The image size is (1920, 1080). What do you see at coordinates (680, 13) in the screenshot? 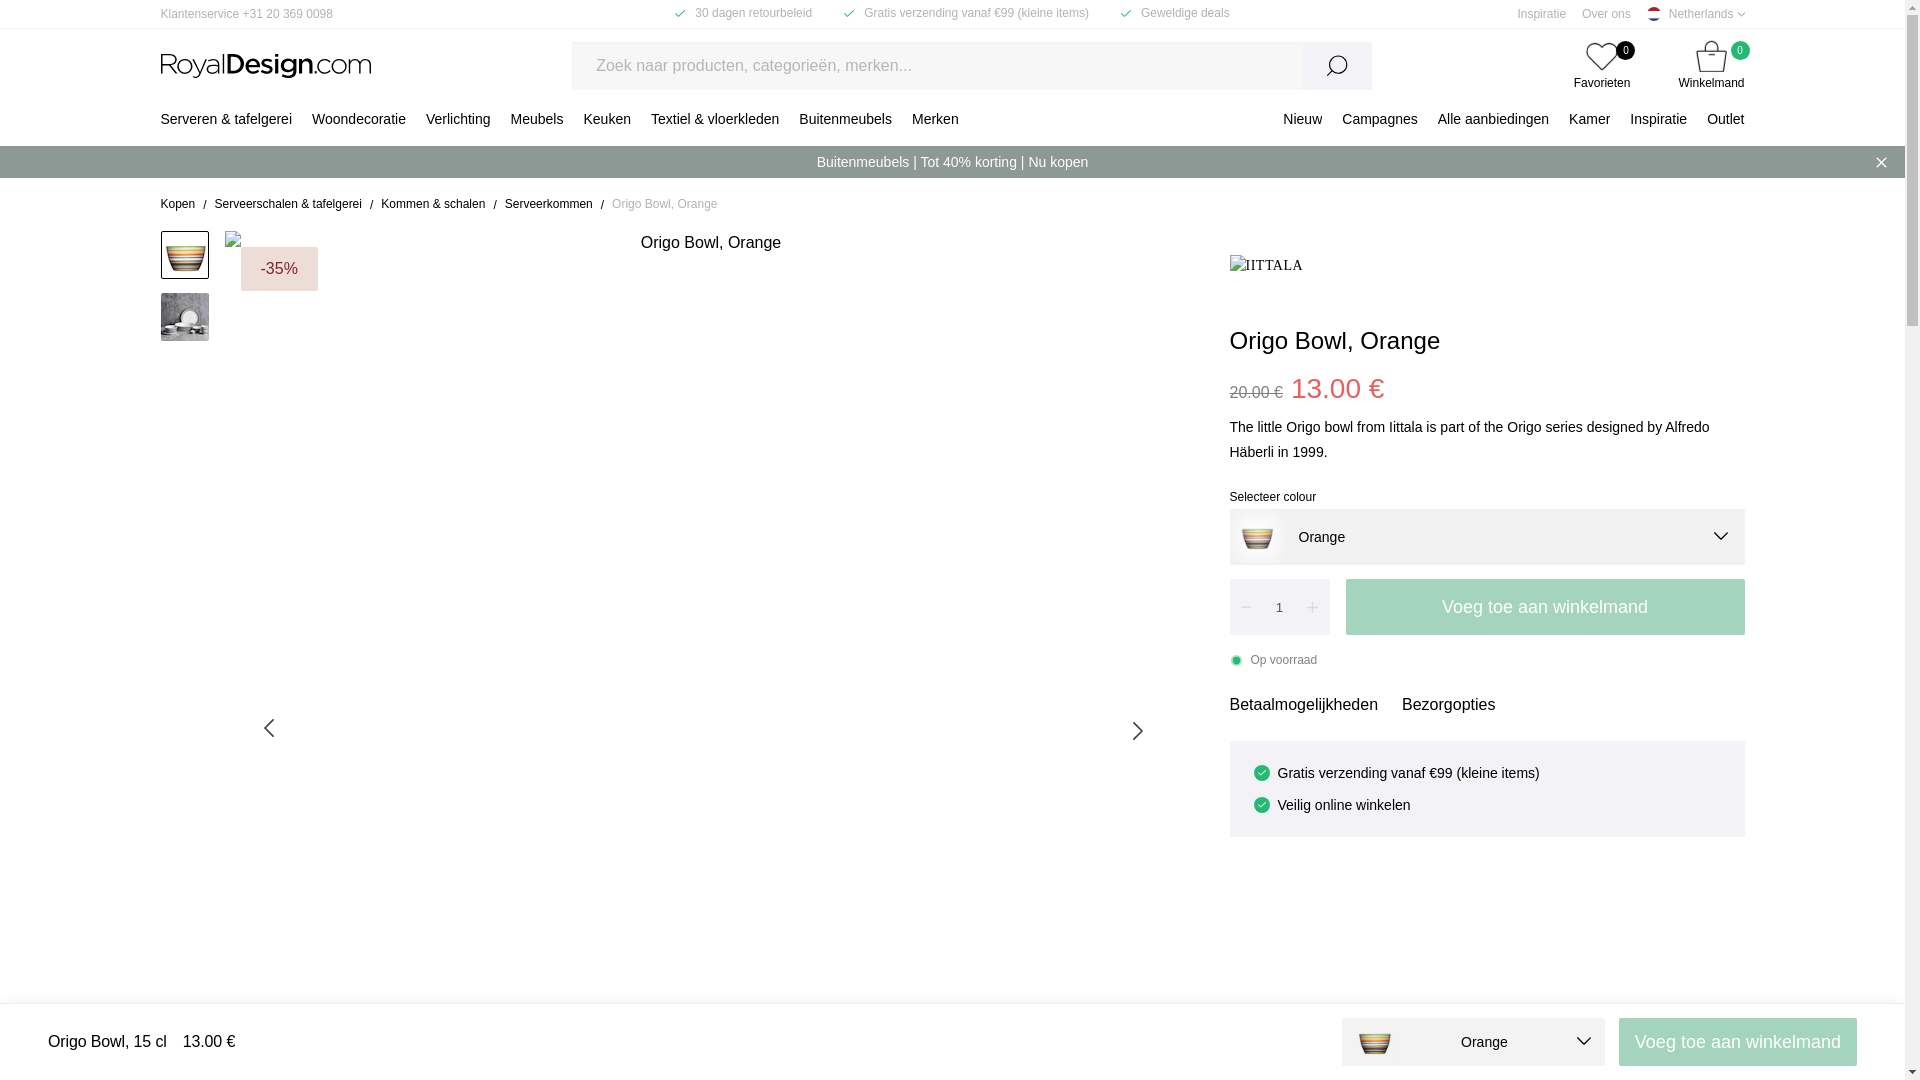
I see `Kamer` at bounding box center [680, 13].